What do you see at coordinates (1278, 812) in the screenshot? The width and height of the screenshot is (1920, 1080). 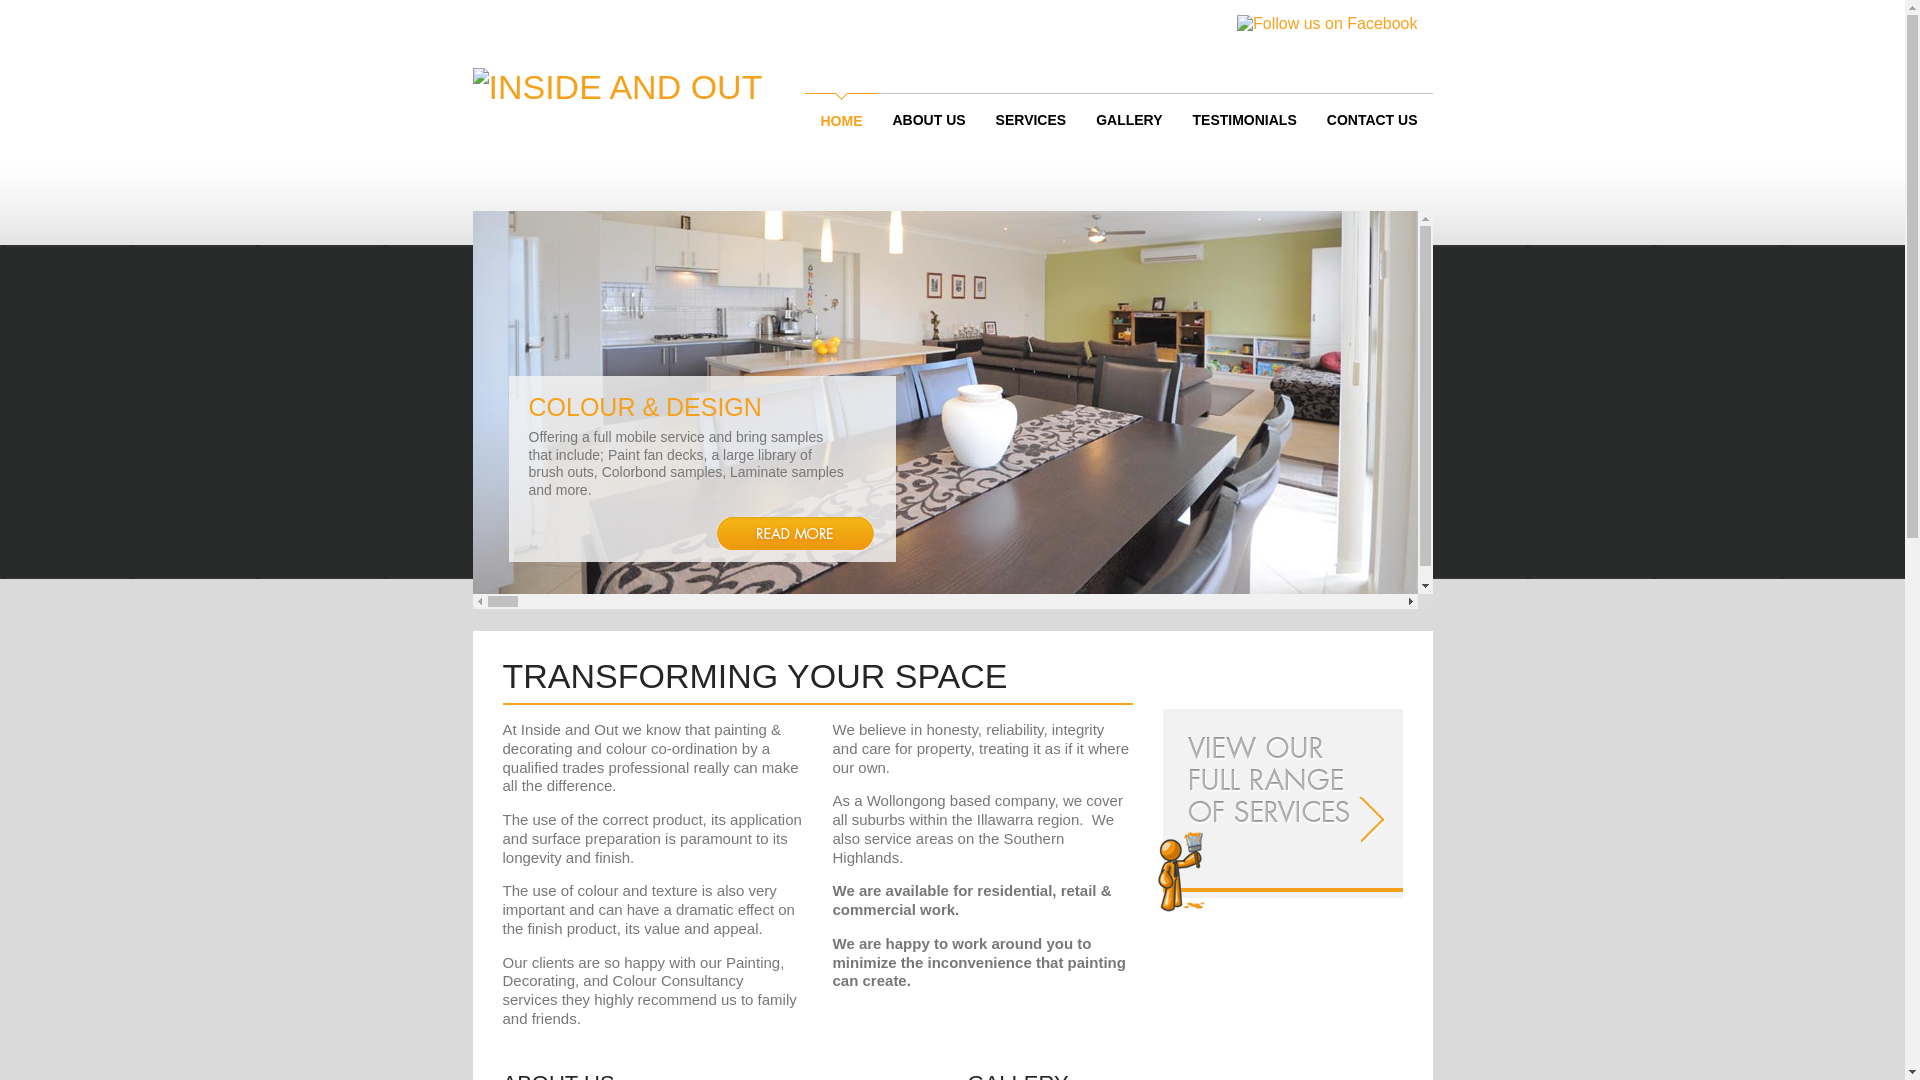 I see `View our full range of services` at bounding box center [1278, 812].